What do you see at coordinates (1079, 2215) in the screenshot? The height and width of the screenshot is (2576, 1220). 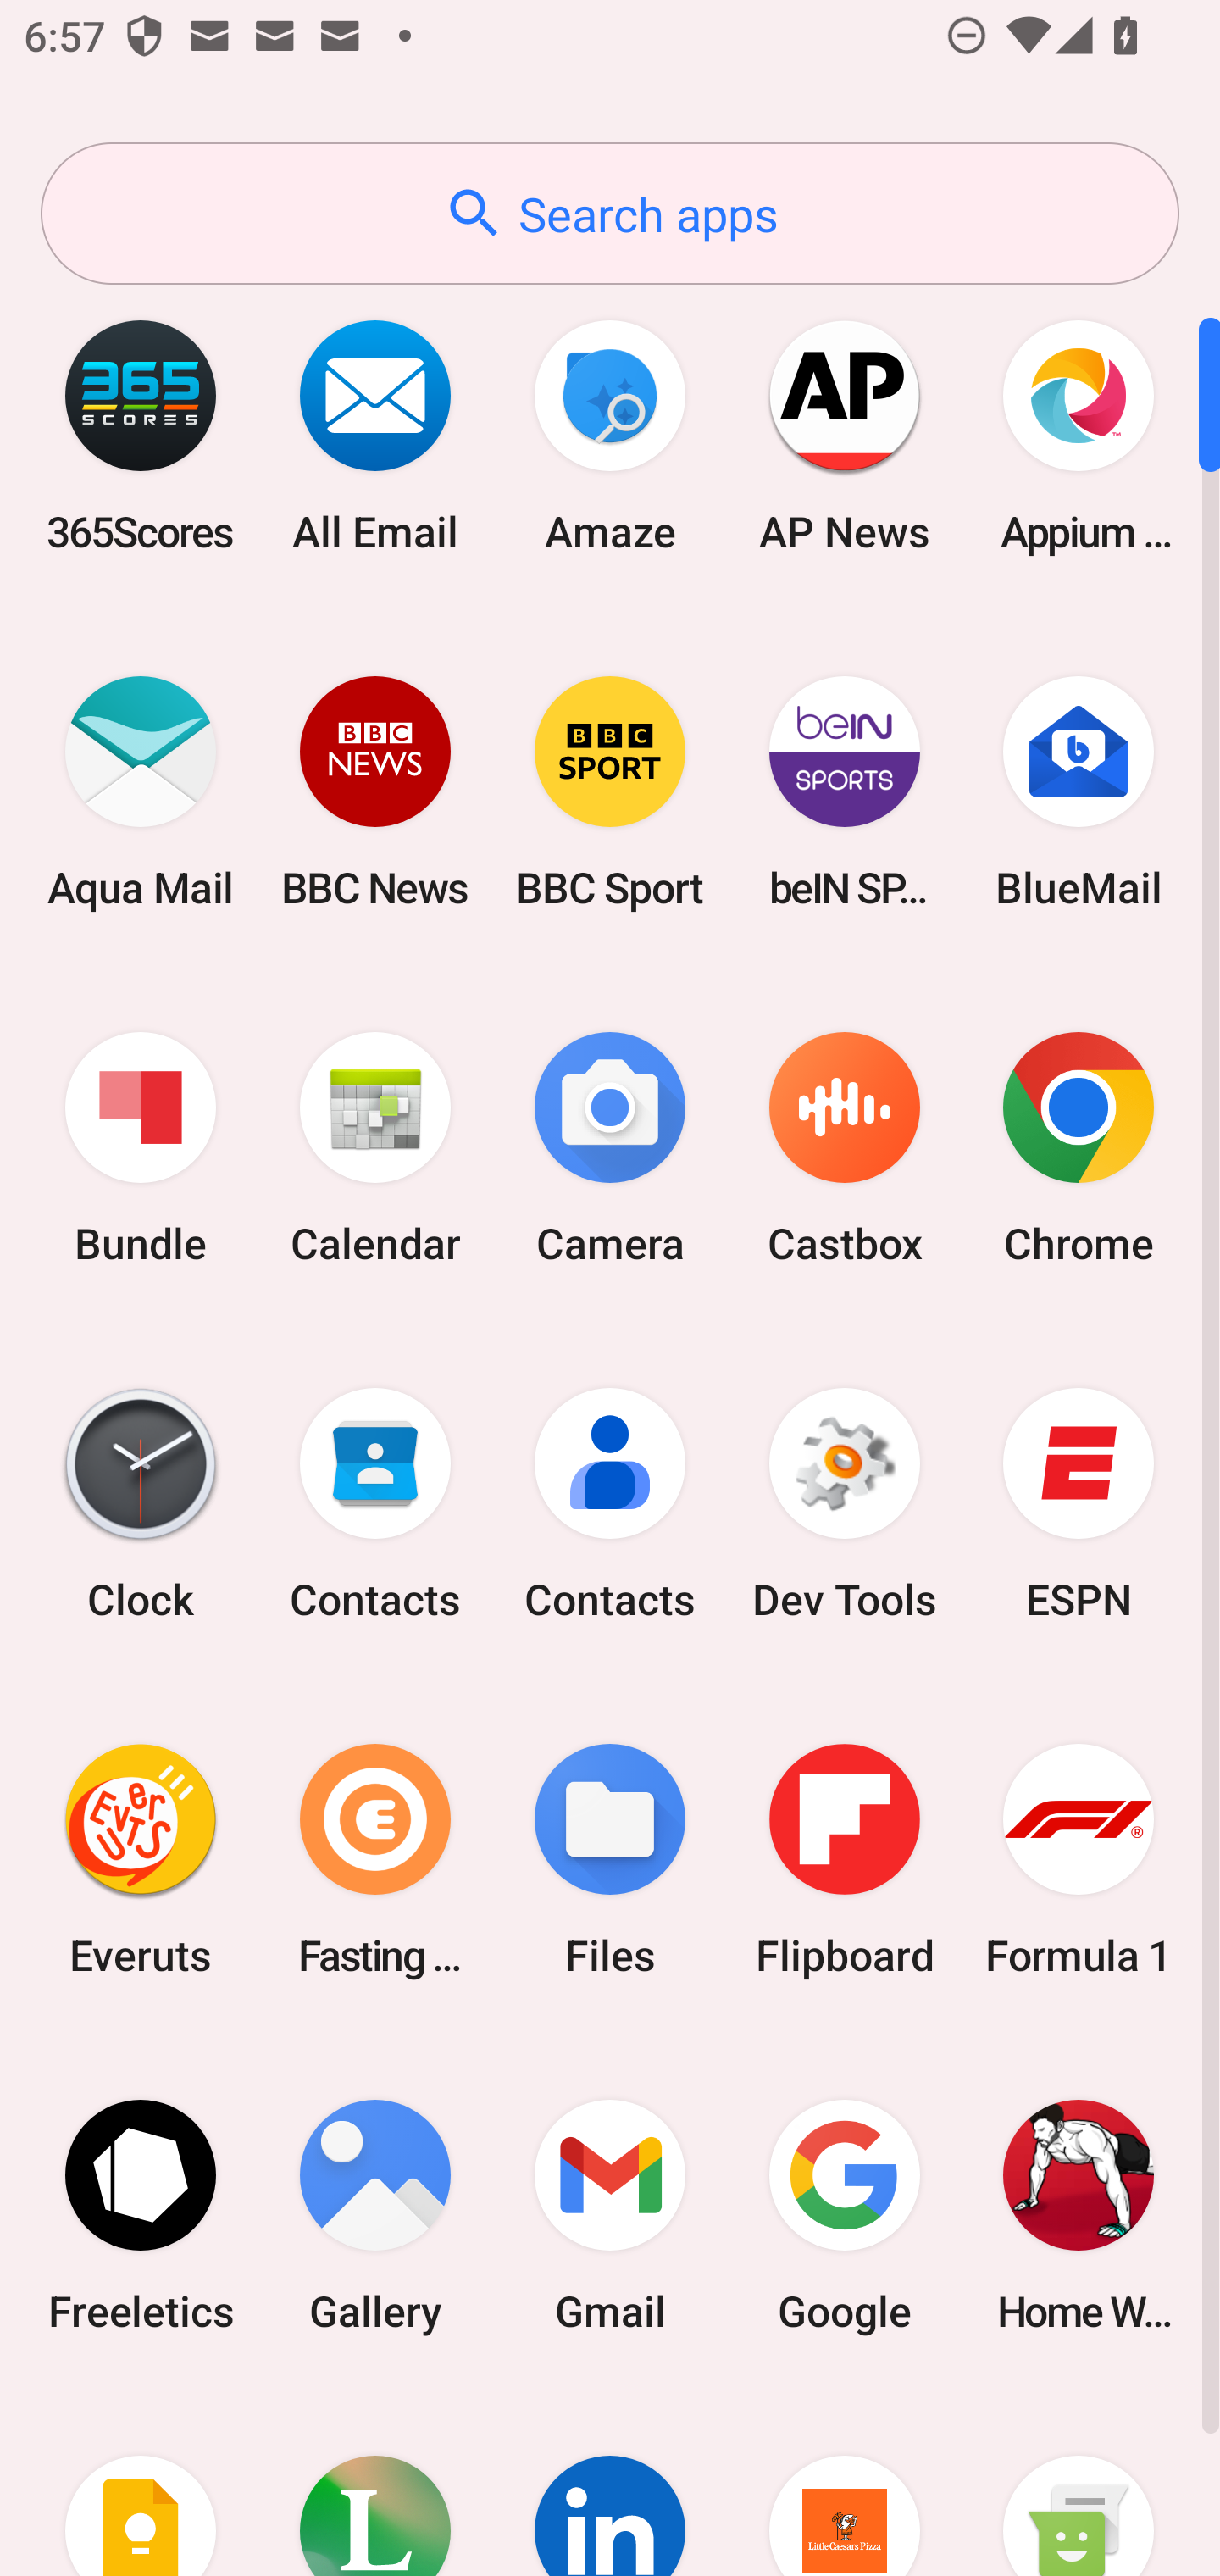 I see `Home Workout` at bounding box center [1079, 2215].